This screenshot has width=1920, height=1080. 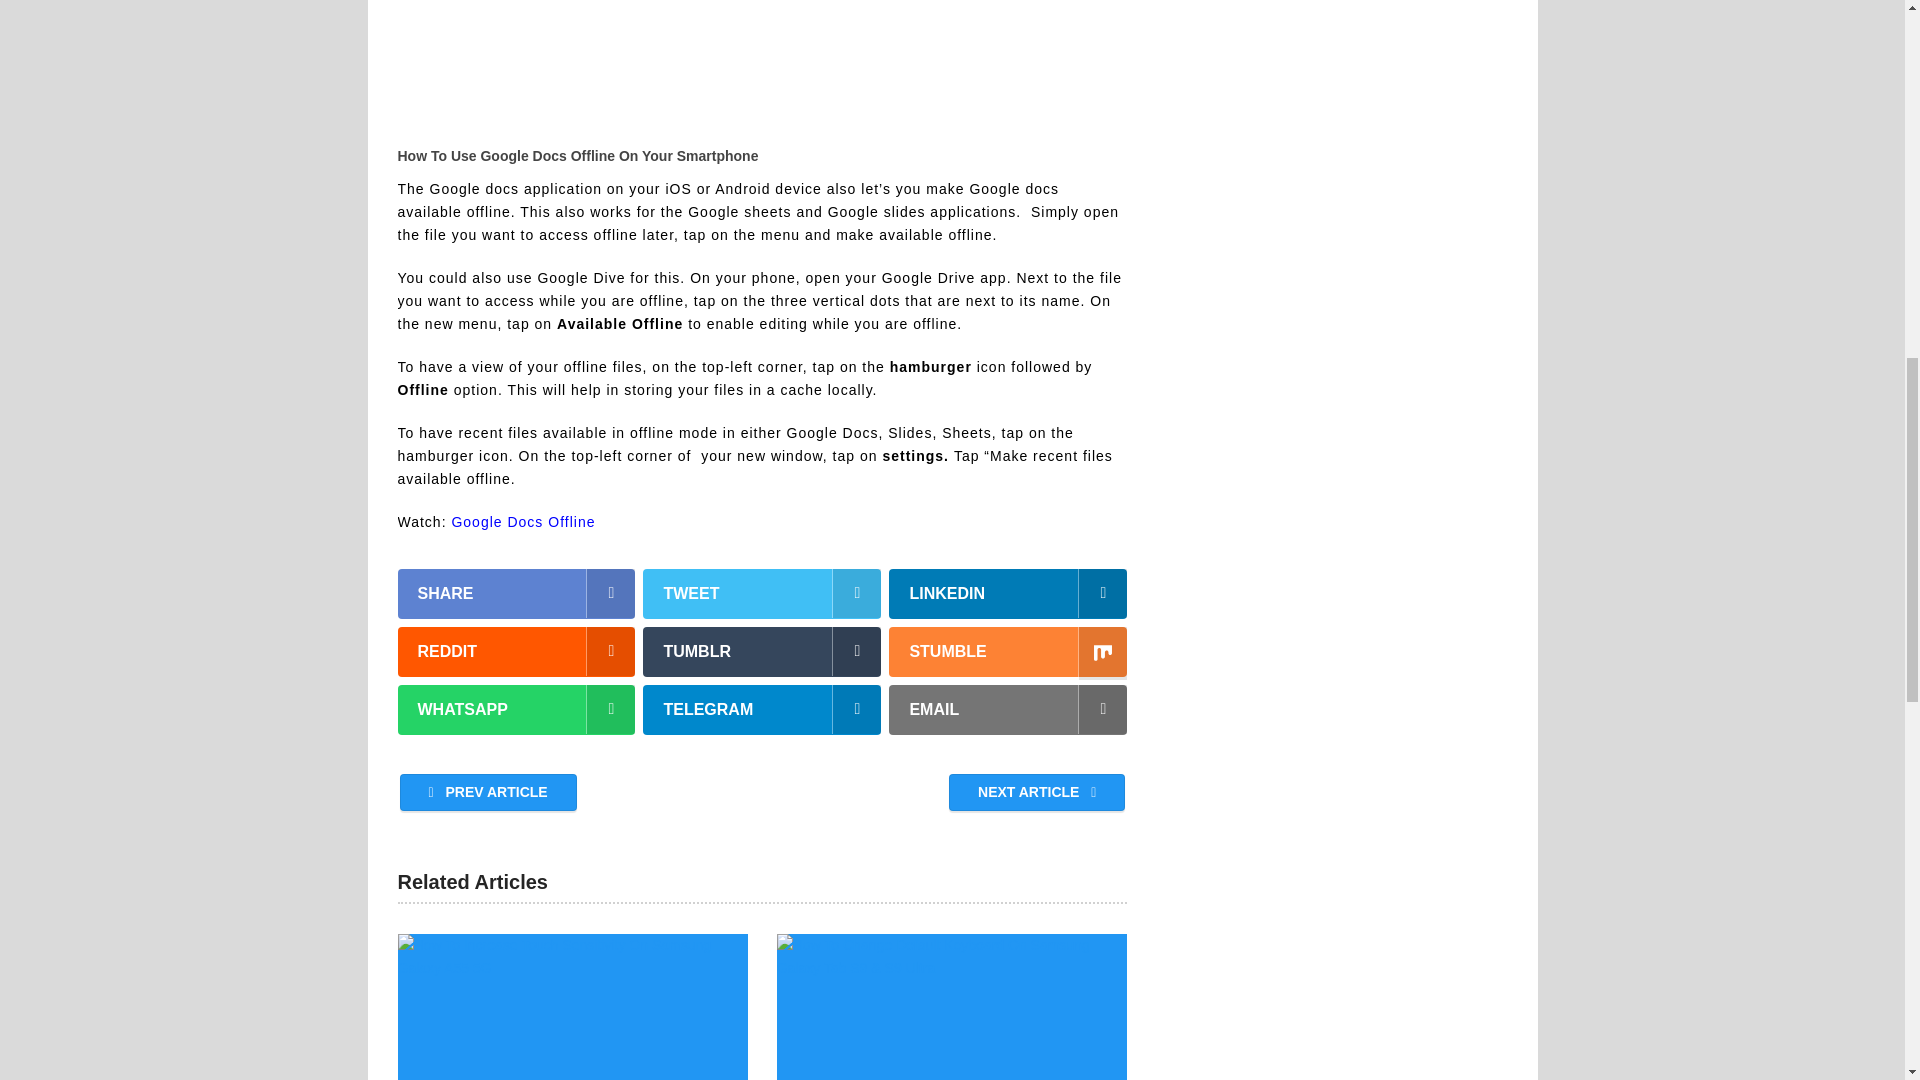 What do you see at coordinates (1036, 792) in the screenshot?
I see `NEXT ARTICLE` at bounding box center [1036, 792].